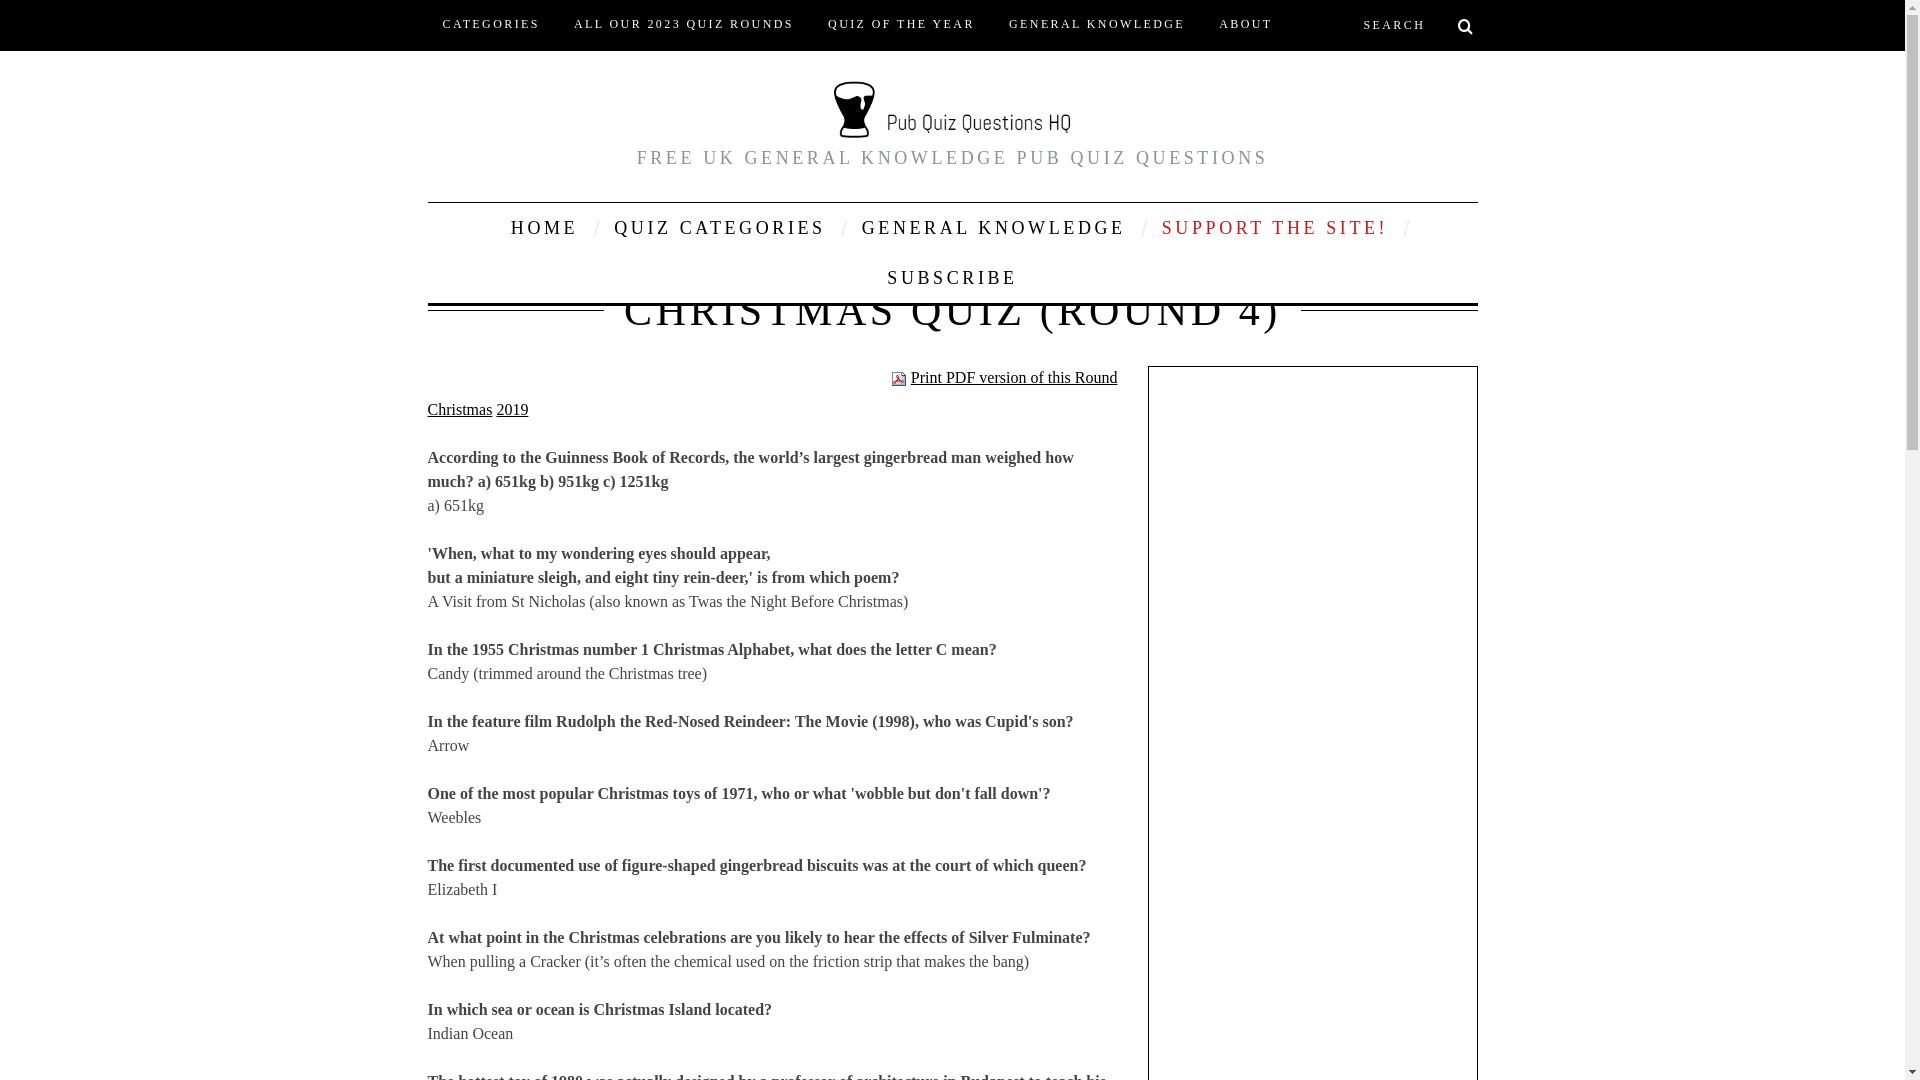 Image resolution: width=1920 pixels, height=1080 pixels. What do you see at coordinates (720, 228) in the screenshot?
I see `See quizzes by category` at bounding box center [720, 228].